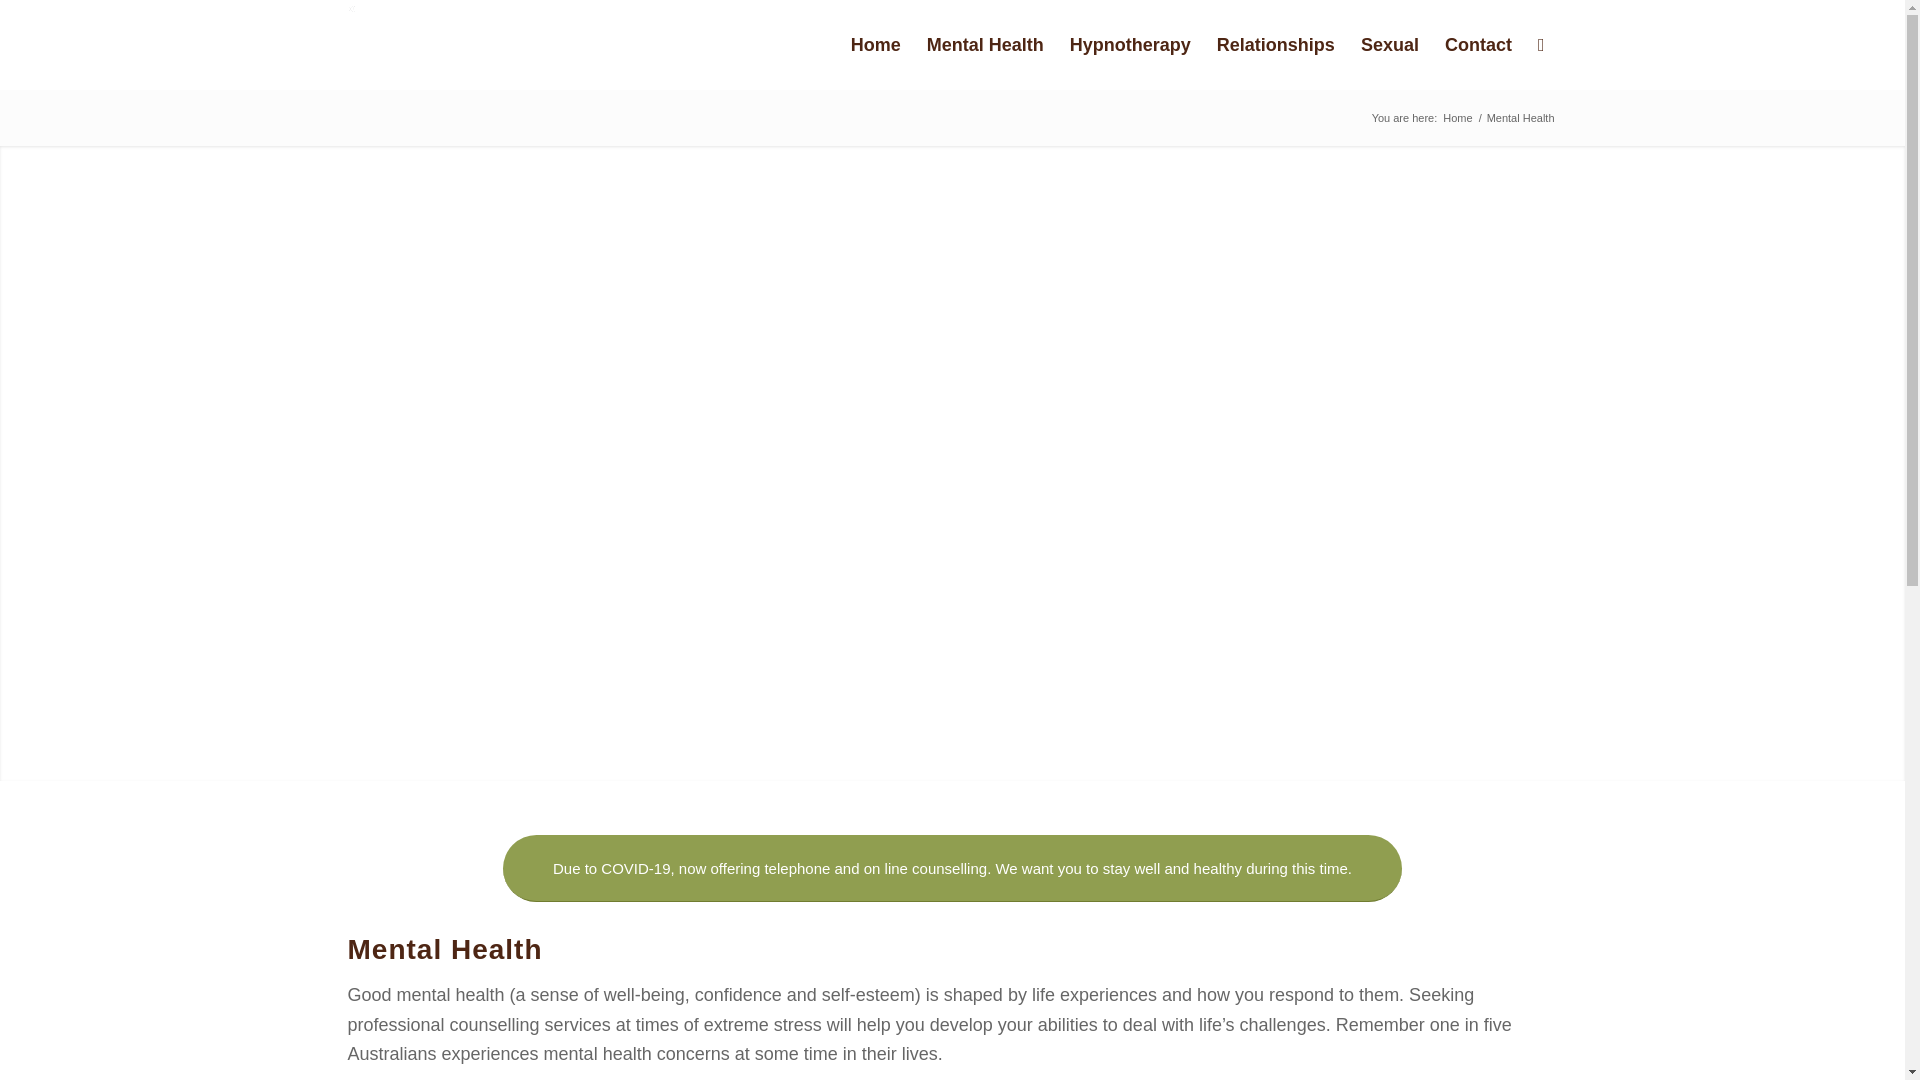 This screenshot has width=1920, height=1080. I want to click on Catherine Mahoney, so click(1457, 118).